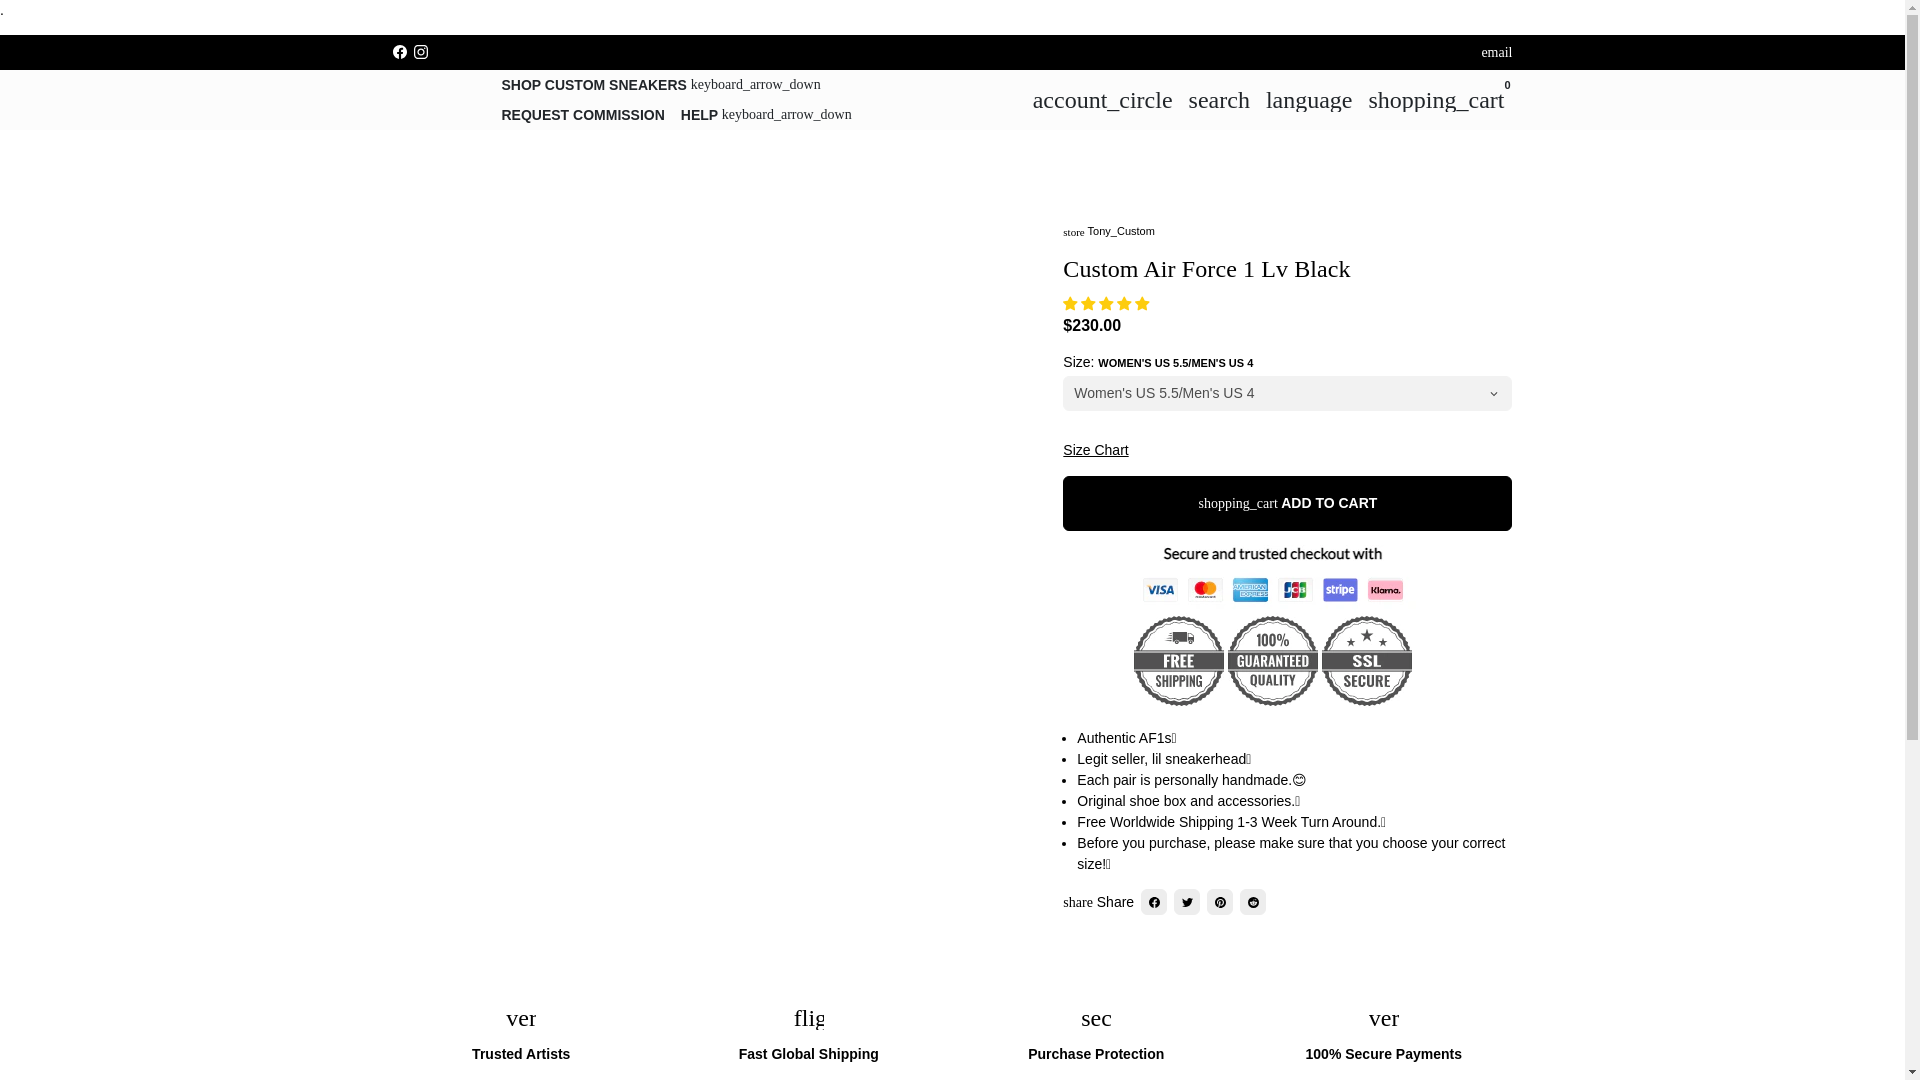  Describe the element at coordinates (1218, 99) in the screenshot. I see `search` at that location.